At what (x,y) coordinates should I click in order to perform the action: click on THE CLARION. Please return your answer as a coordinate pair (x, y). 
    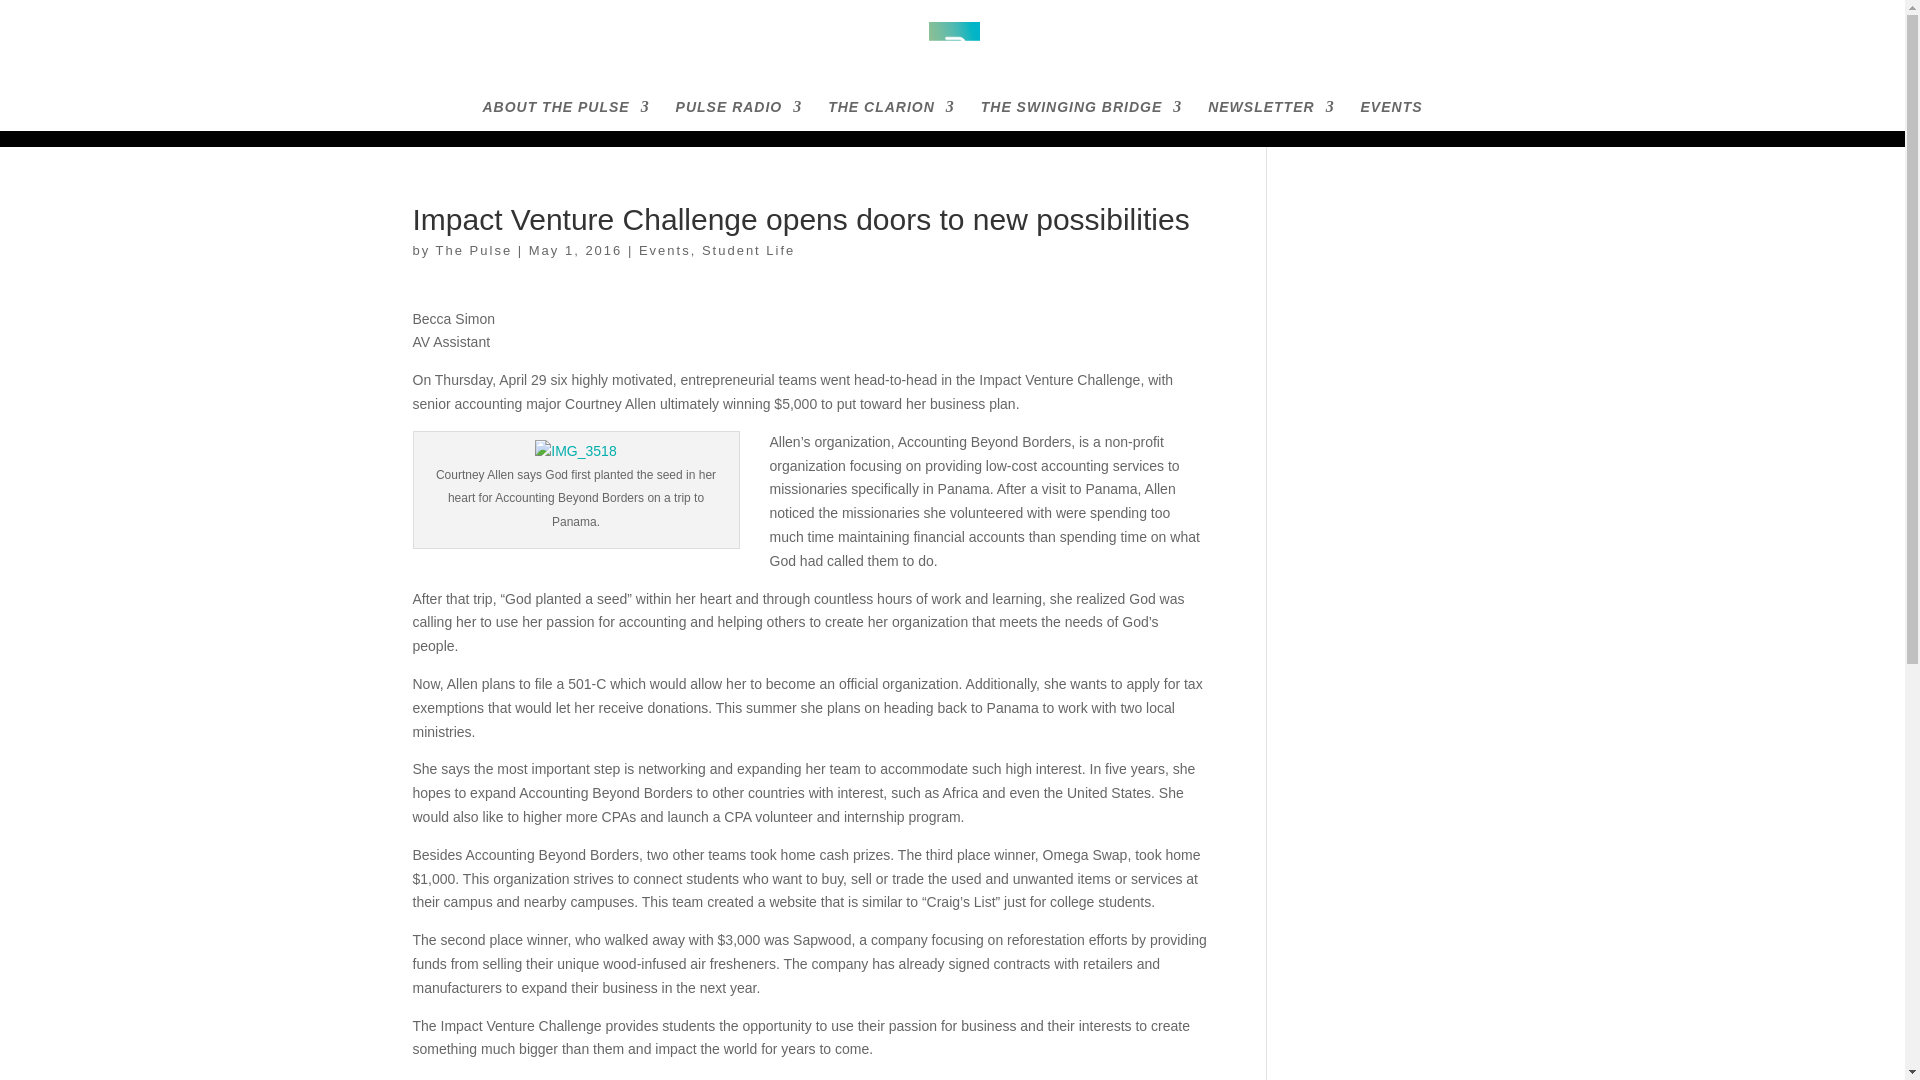
    Looking at the image, I should click on (890, 115).